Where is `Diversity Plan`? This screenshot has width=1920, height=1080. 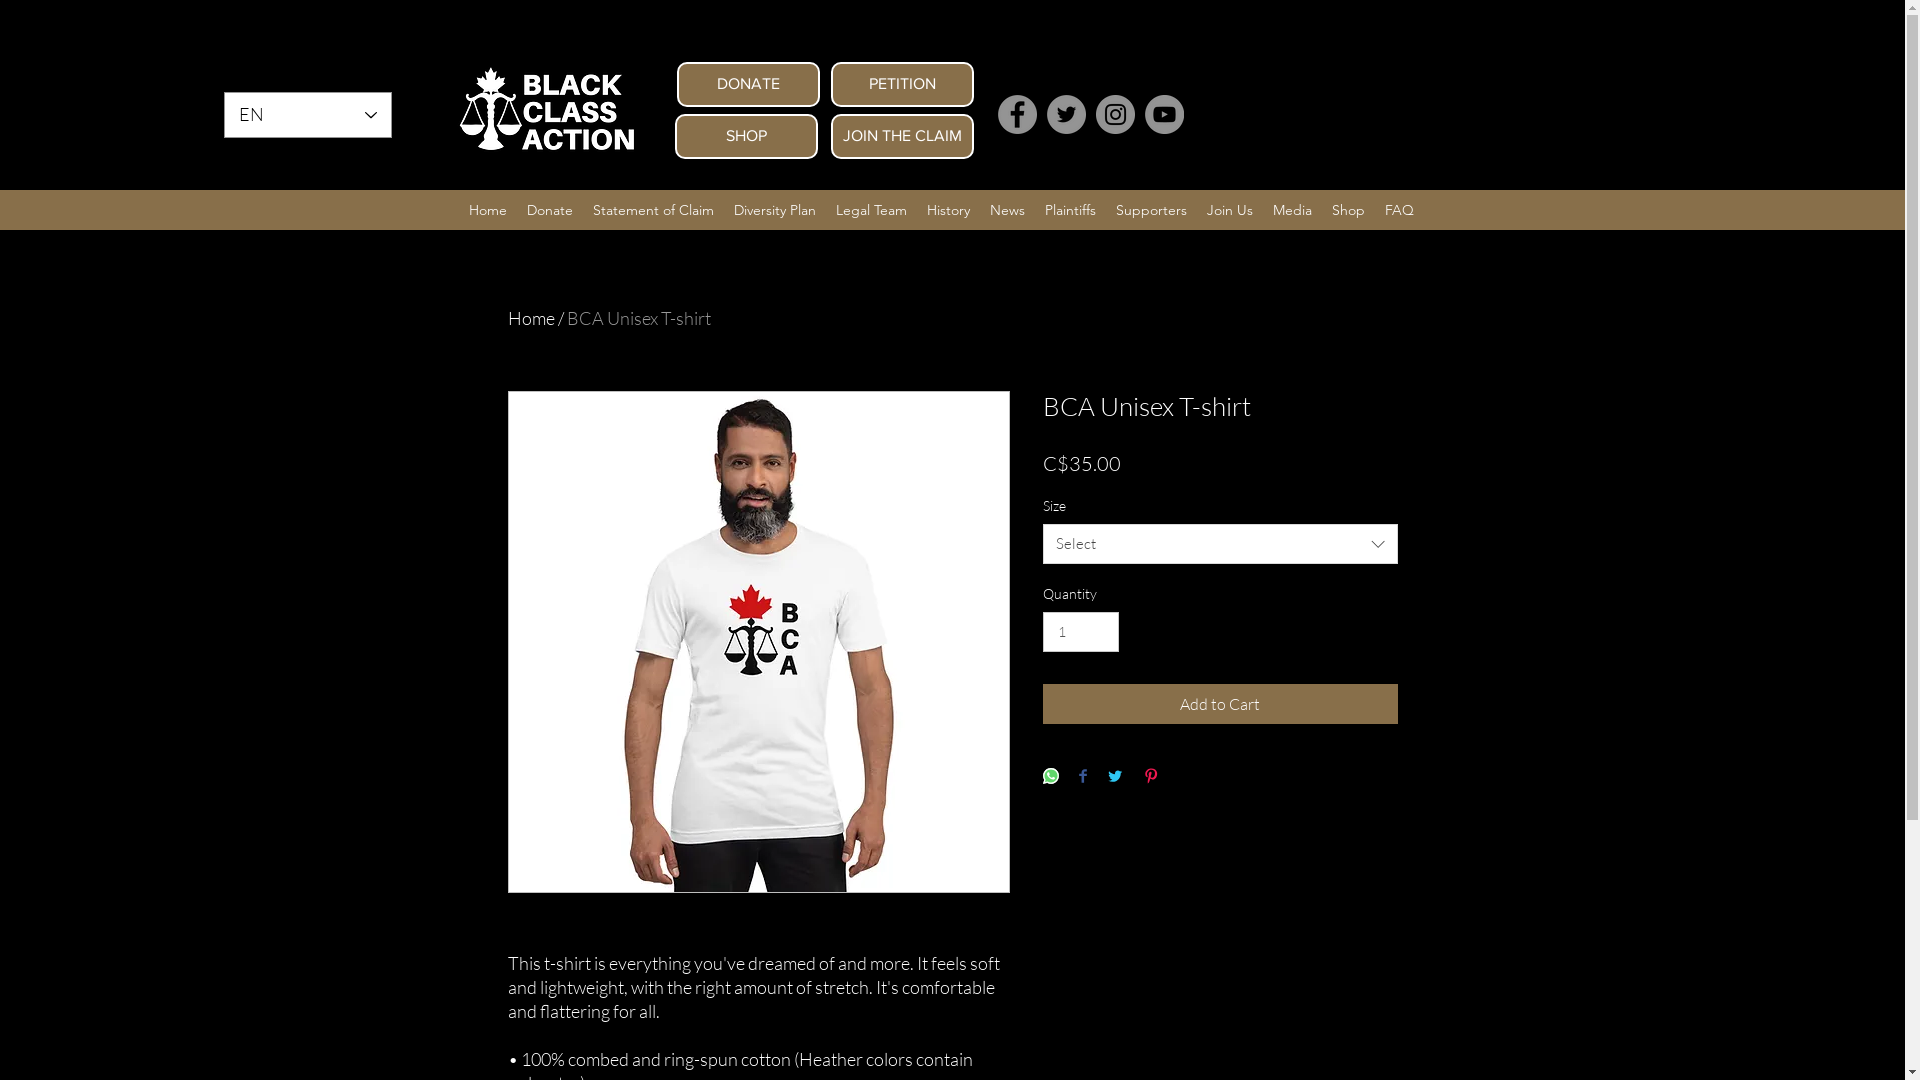
Diversity Plan is located at coordinates (775, 210).